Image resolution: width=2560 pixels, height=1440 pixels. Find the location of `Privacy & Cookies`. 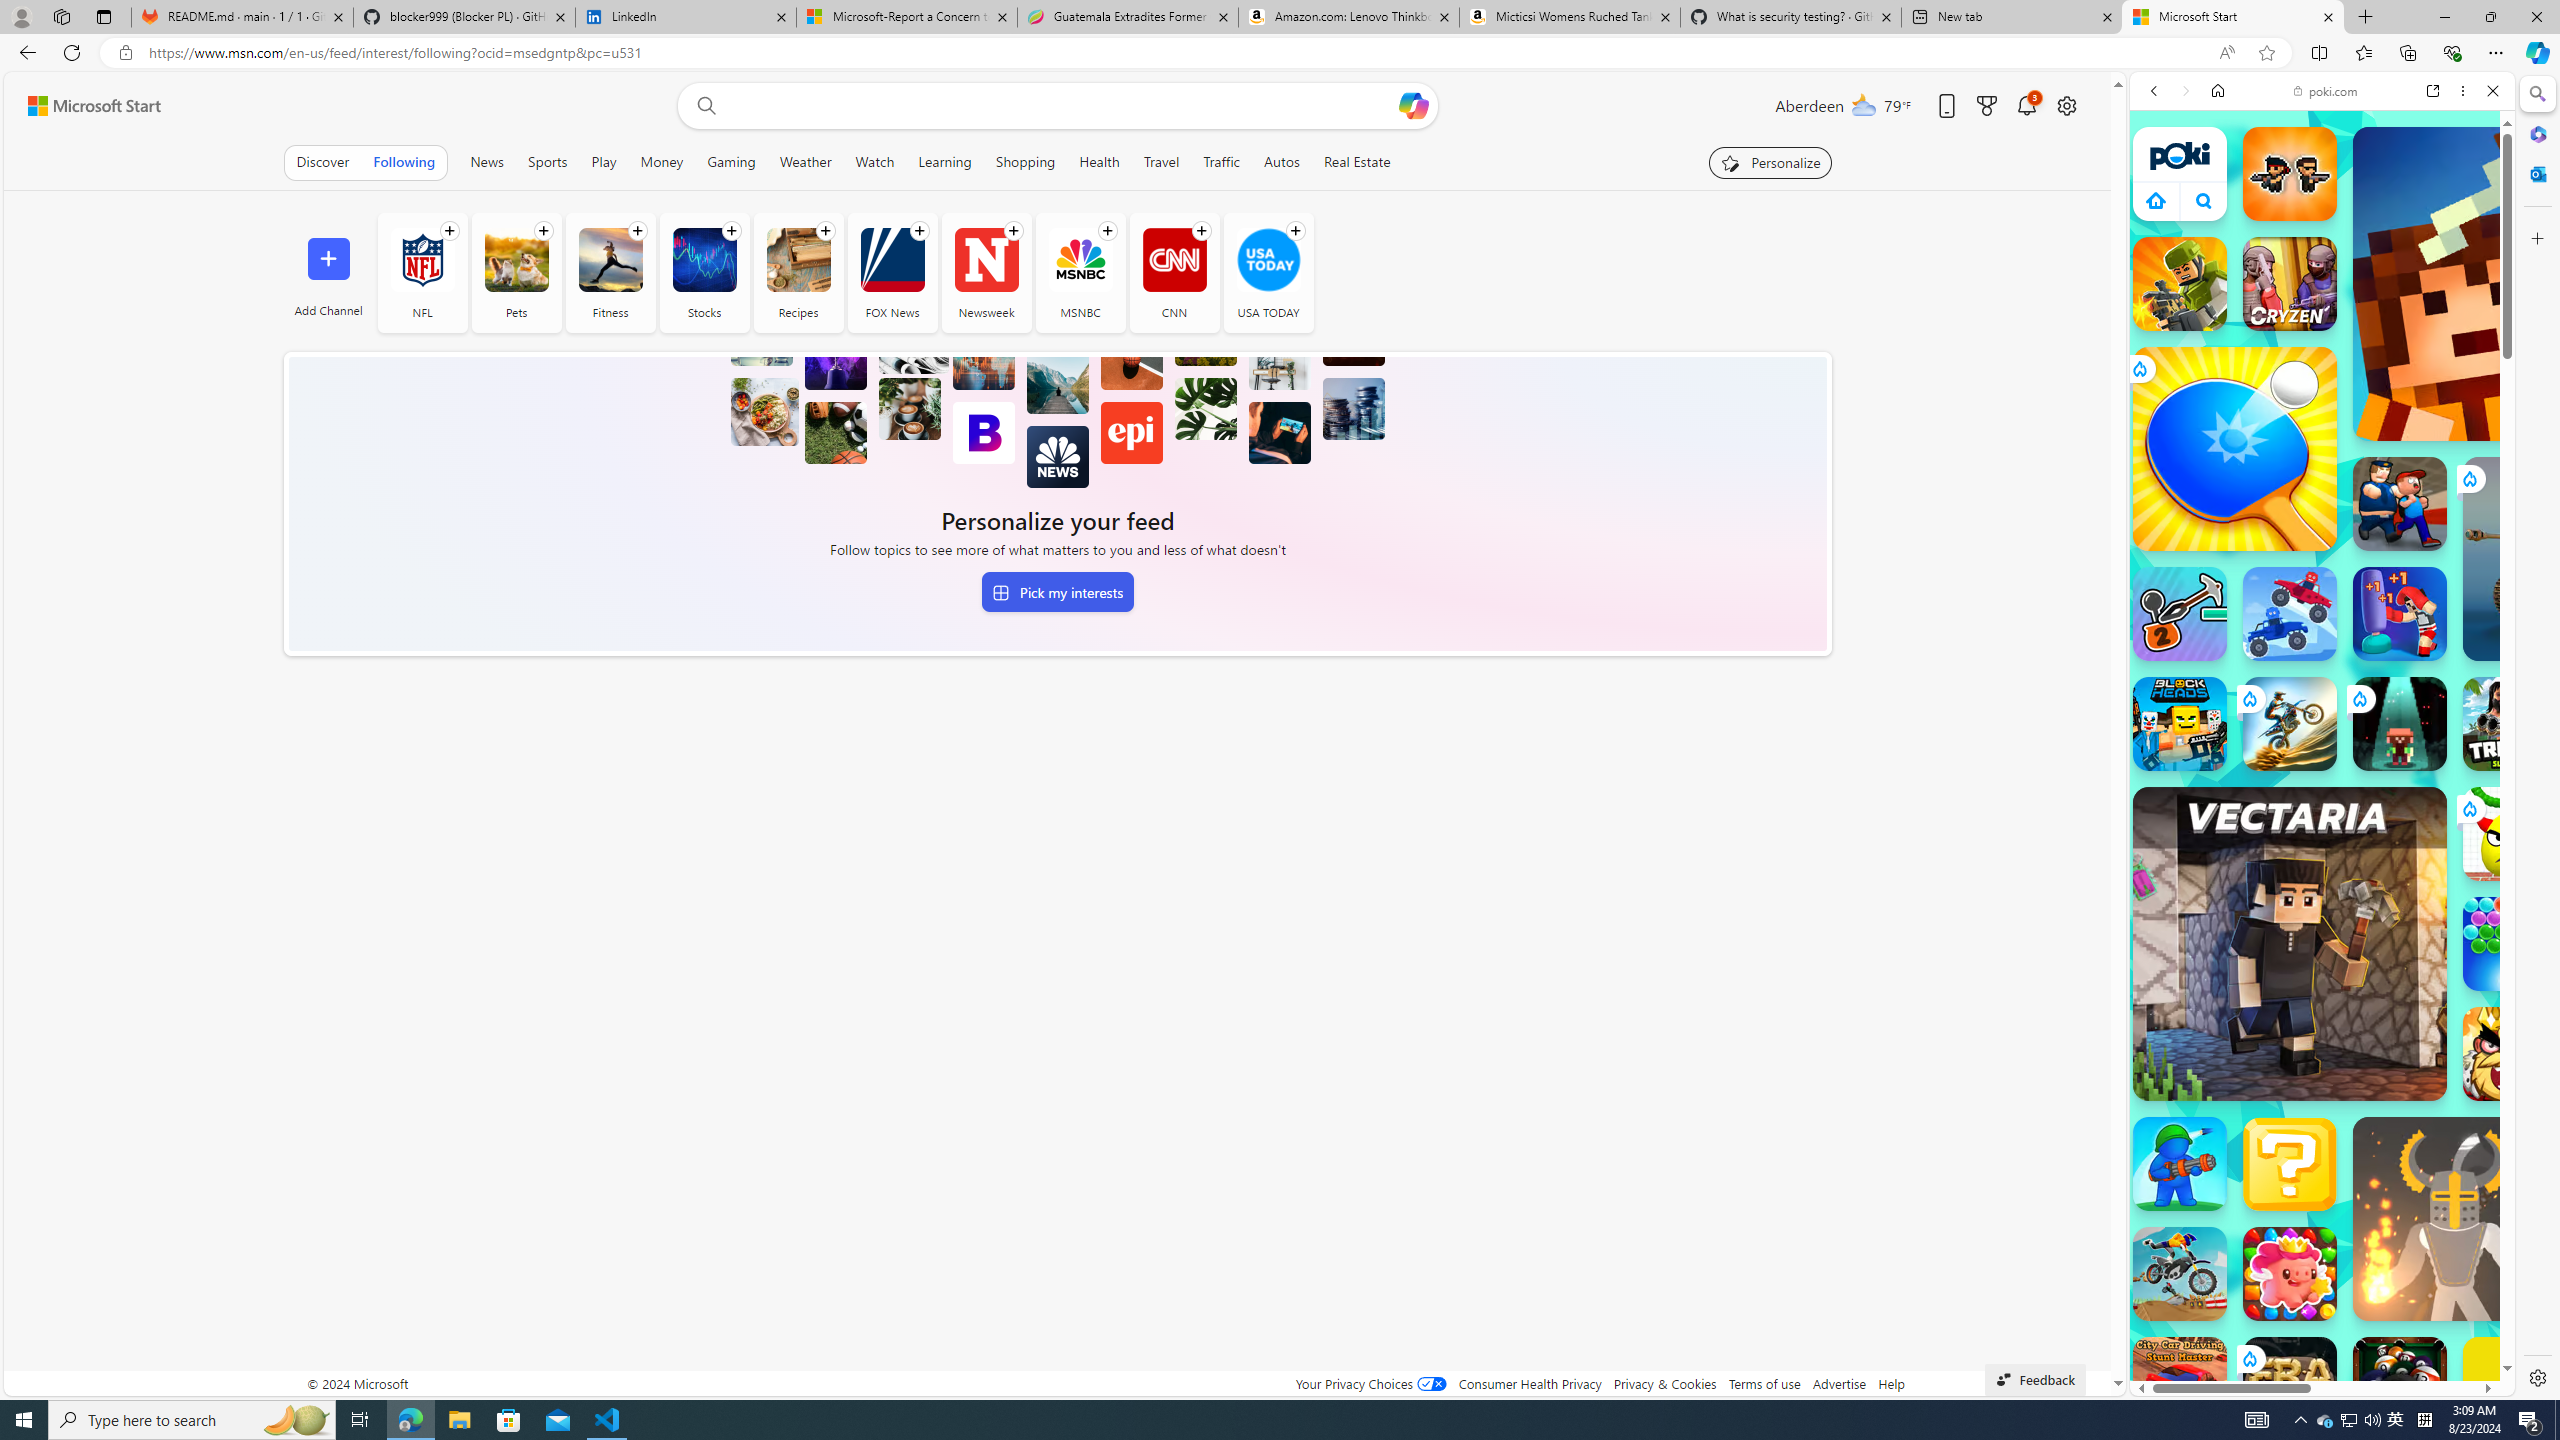

Privacy & Cookies is located at coordinates (1664, 1384).